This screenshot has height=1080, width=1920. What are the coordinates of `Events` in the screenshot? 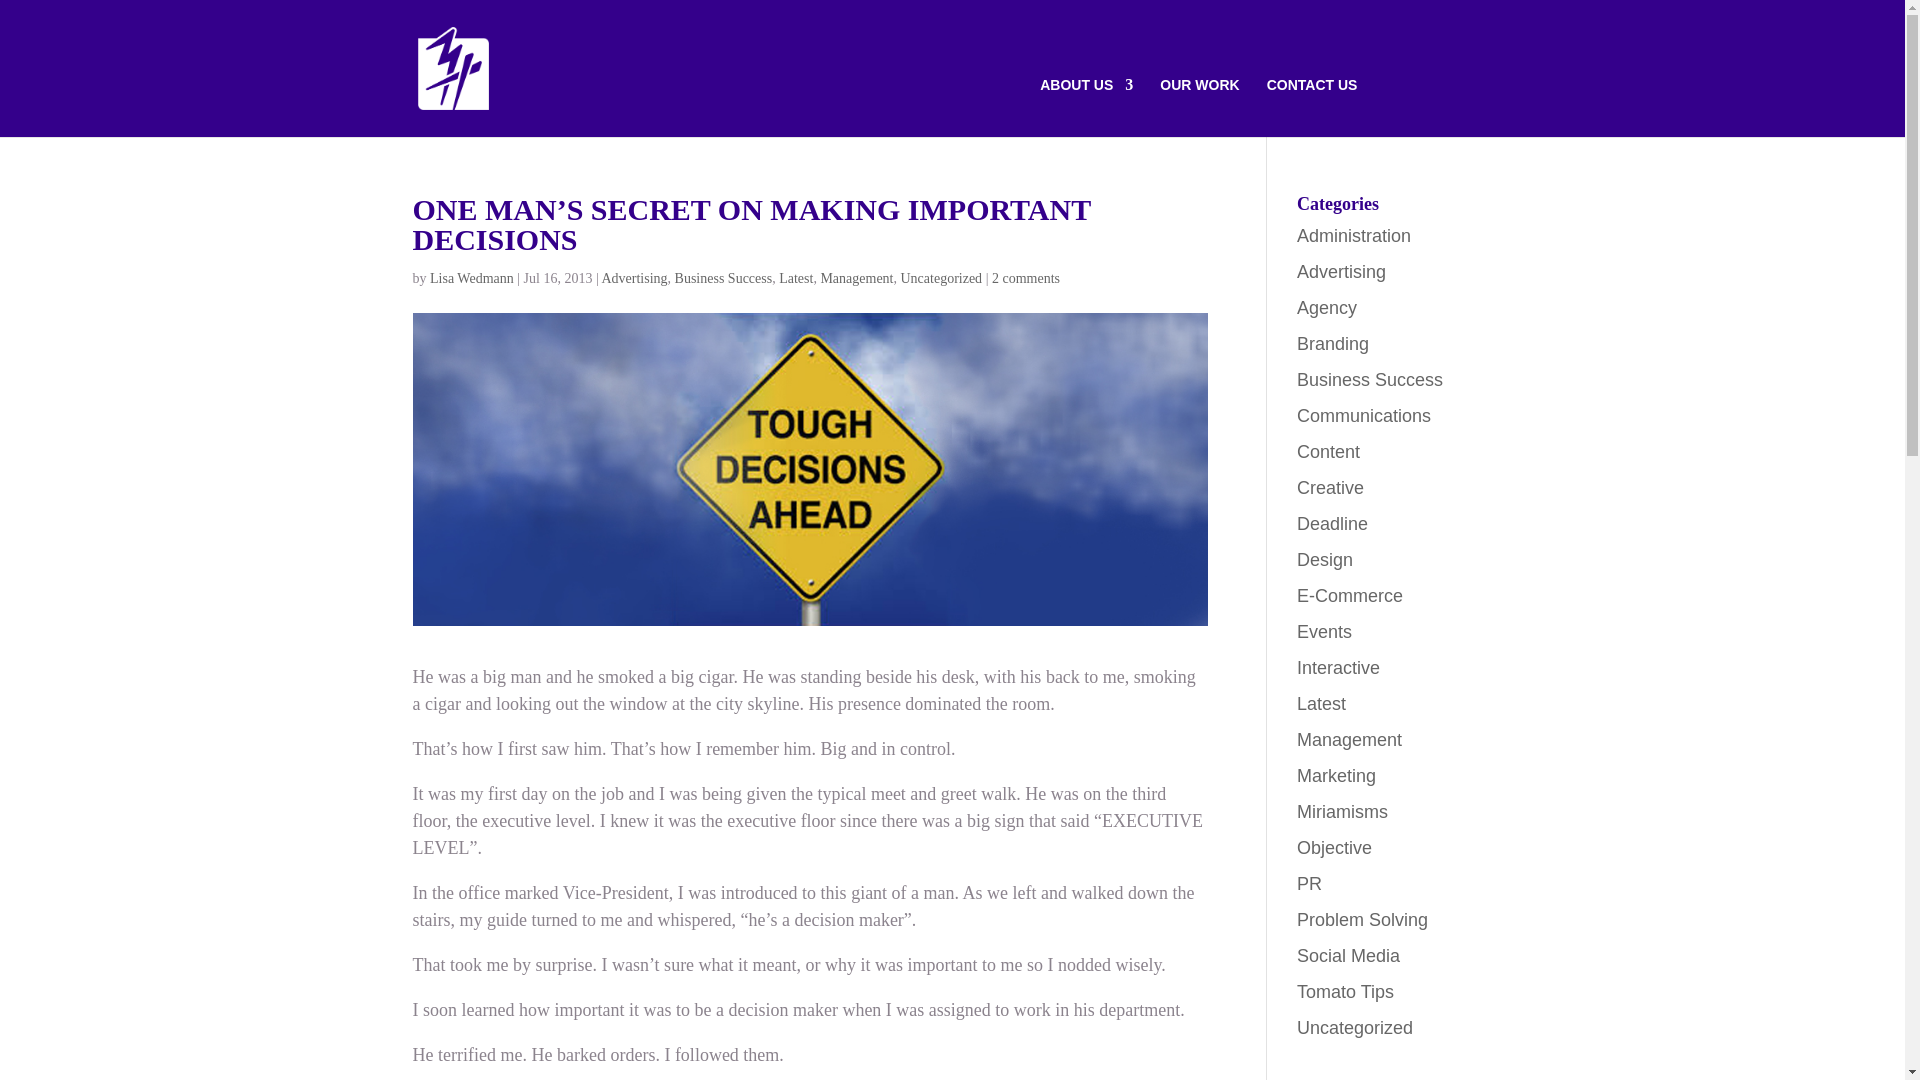 It's located at (1324, 632).